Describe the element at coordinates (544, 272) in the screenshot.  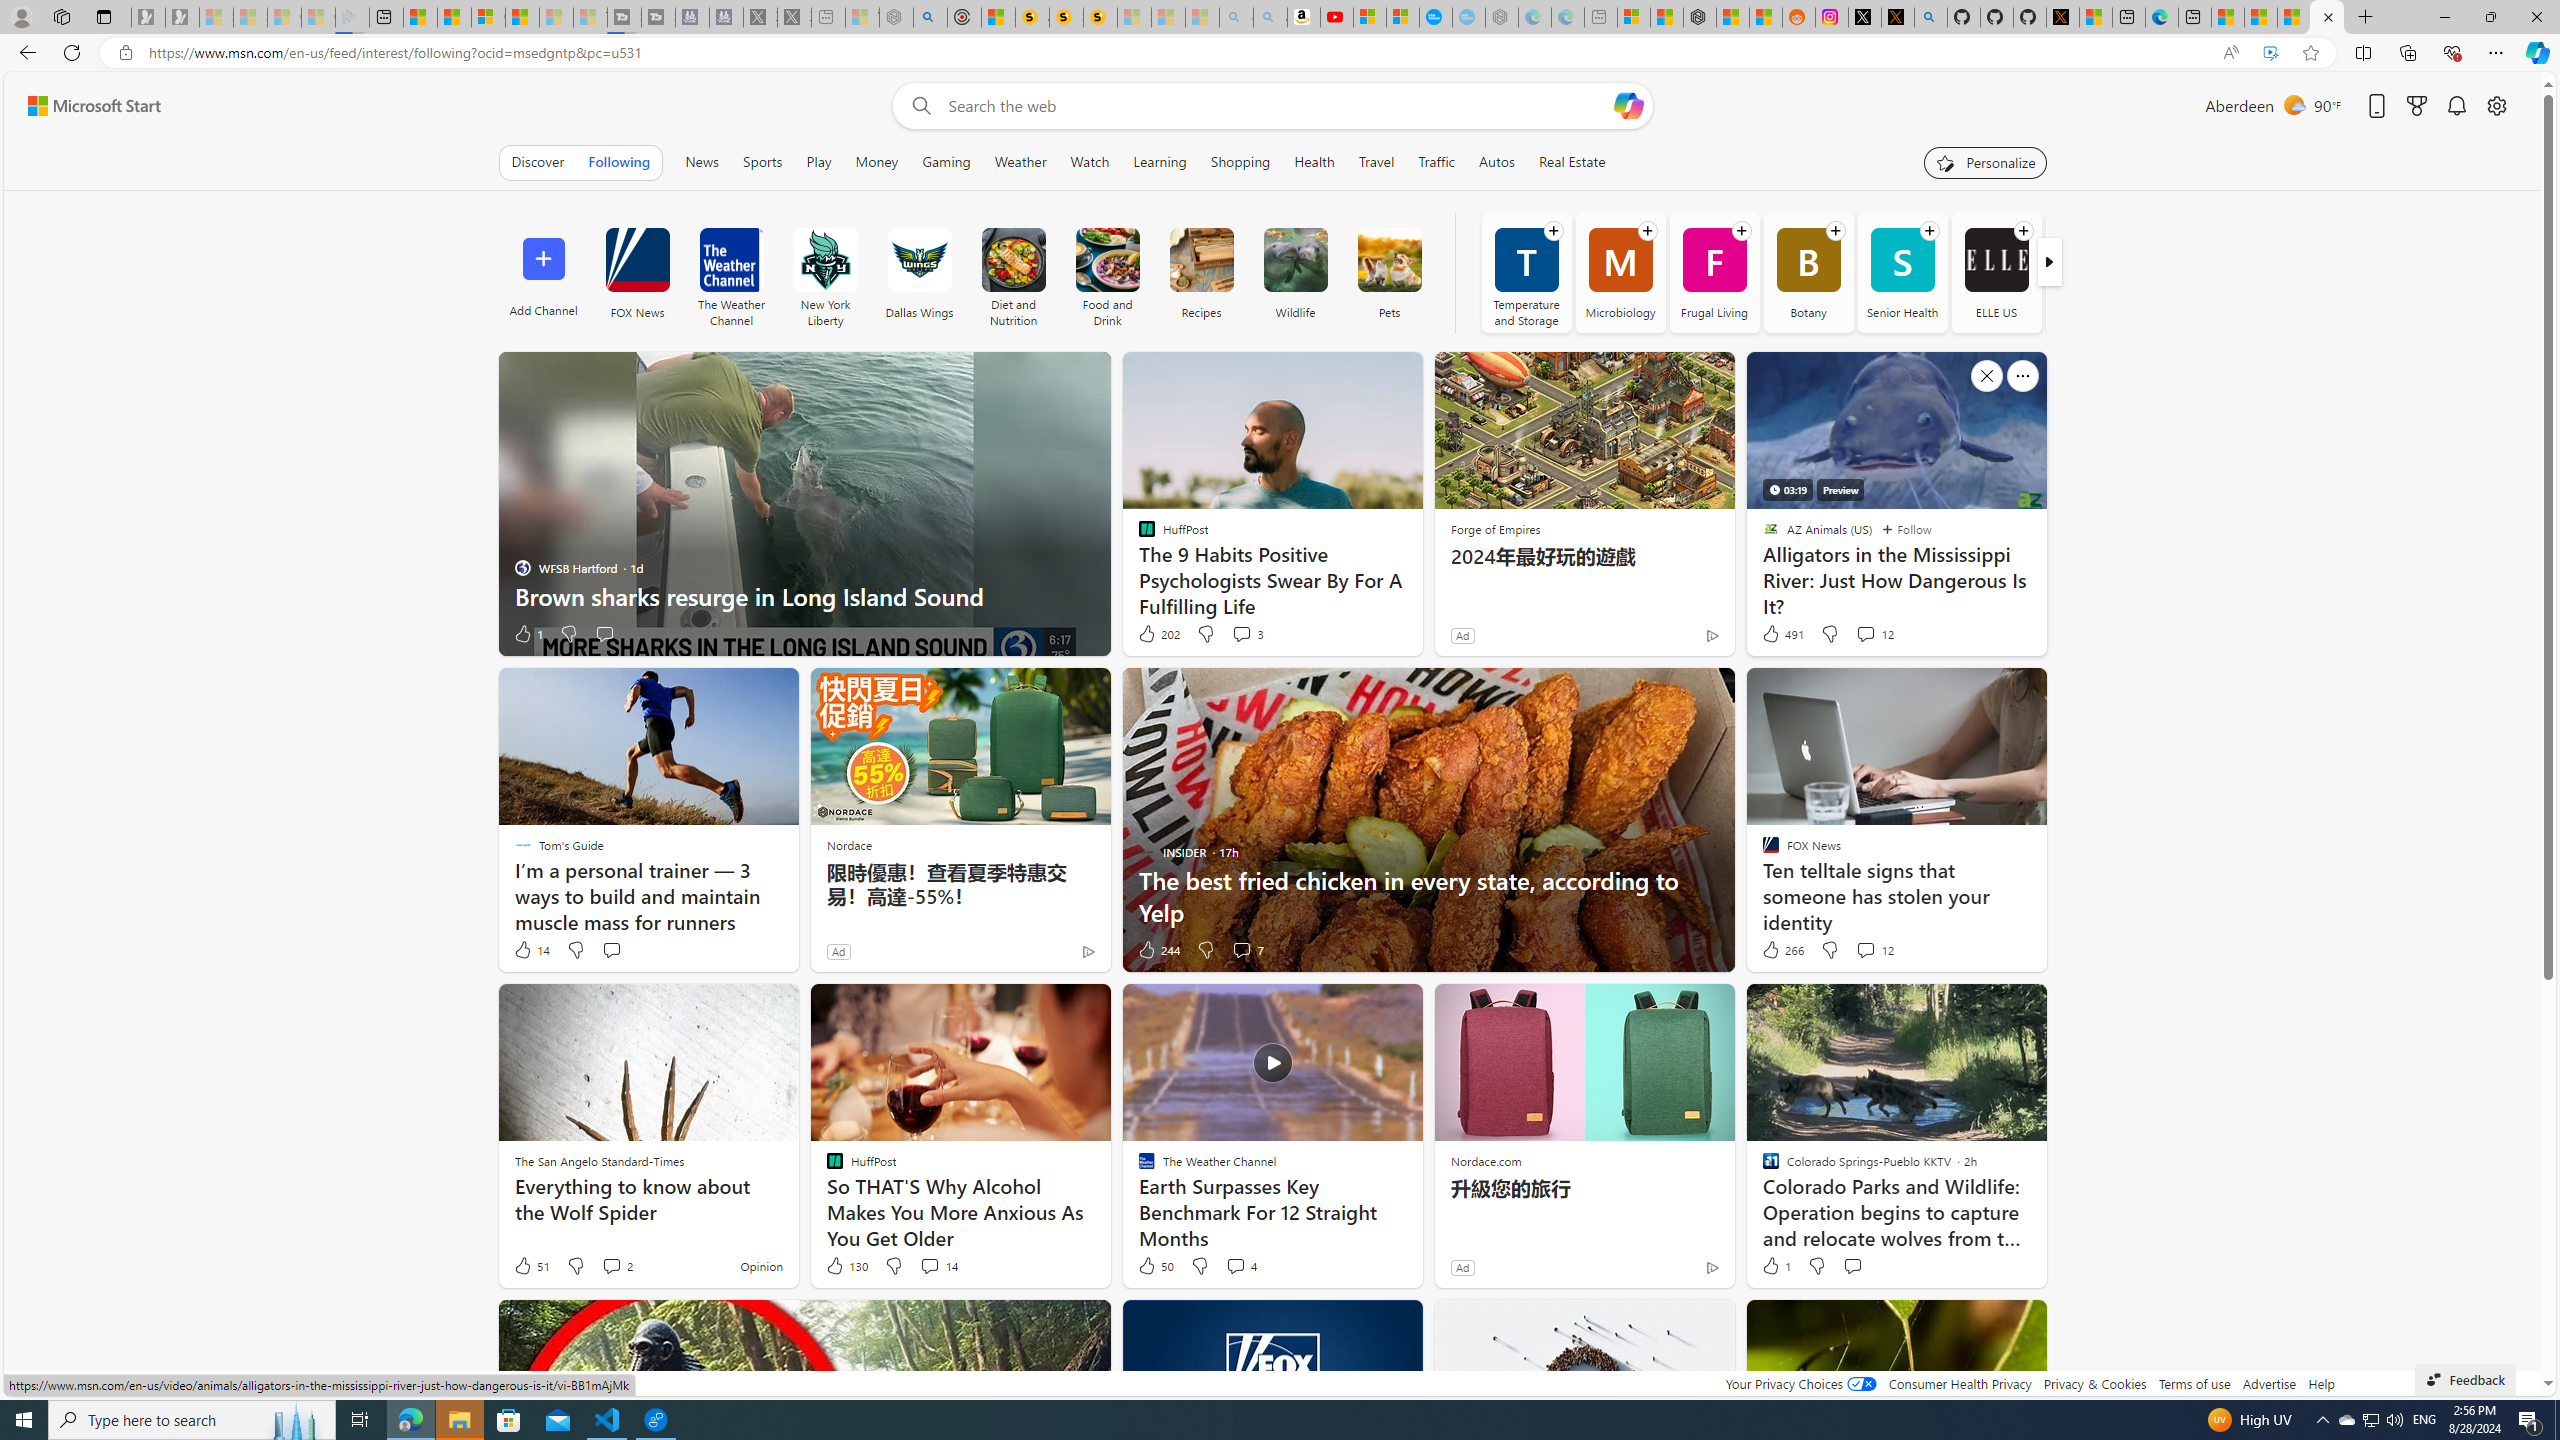
I see `Add Channel` at that location.